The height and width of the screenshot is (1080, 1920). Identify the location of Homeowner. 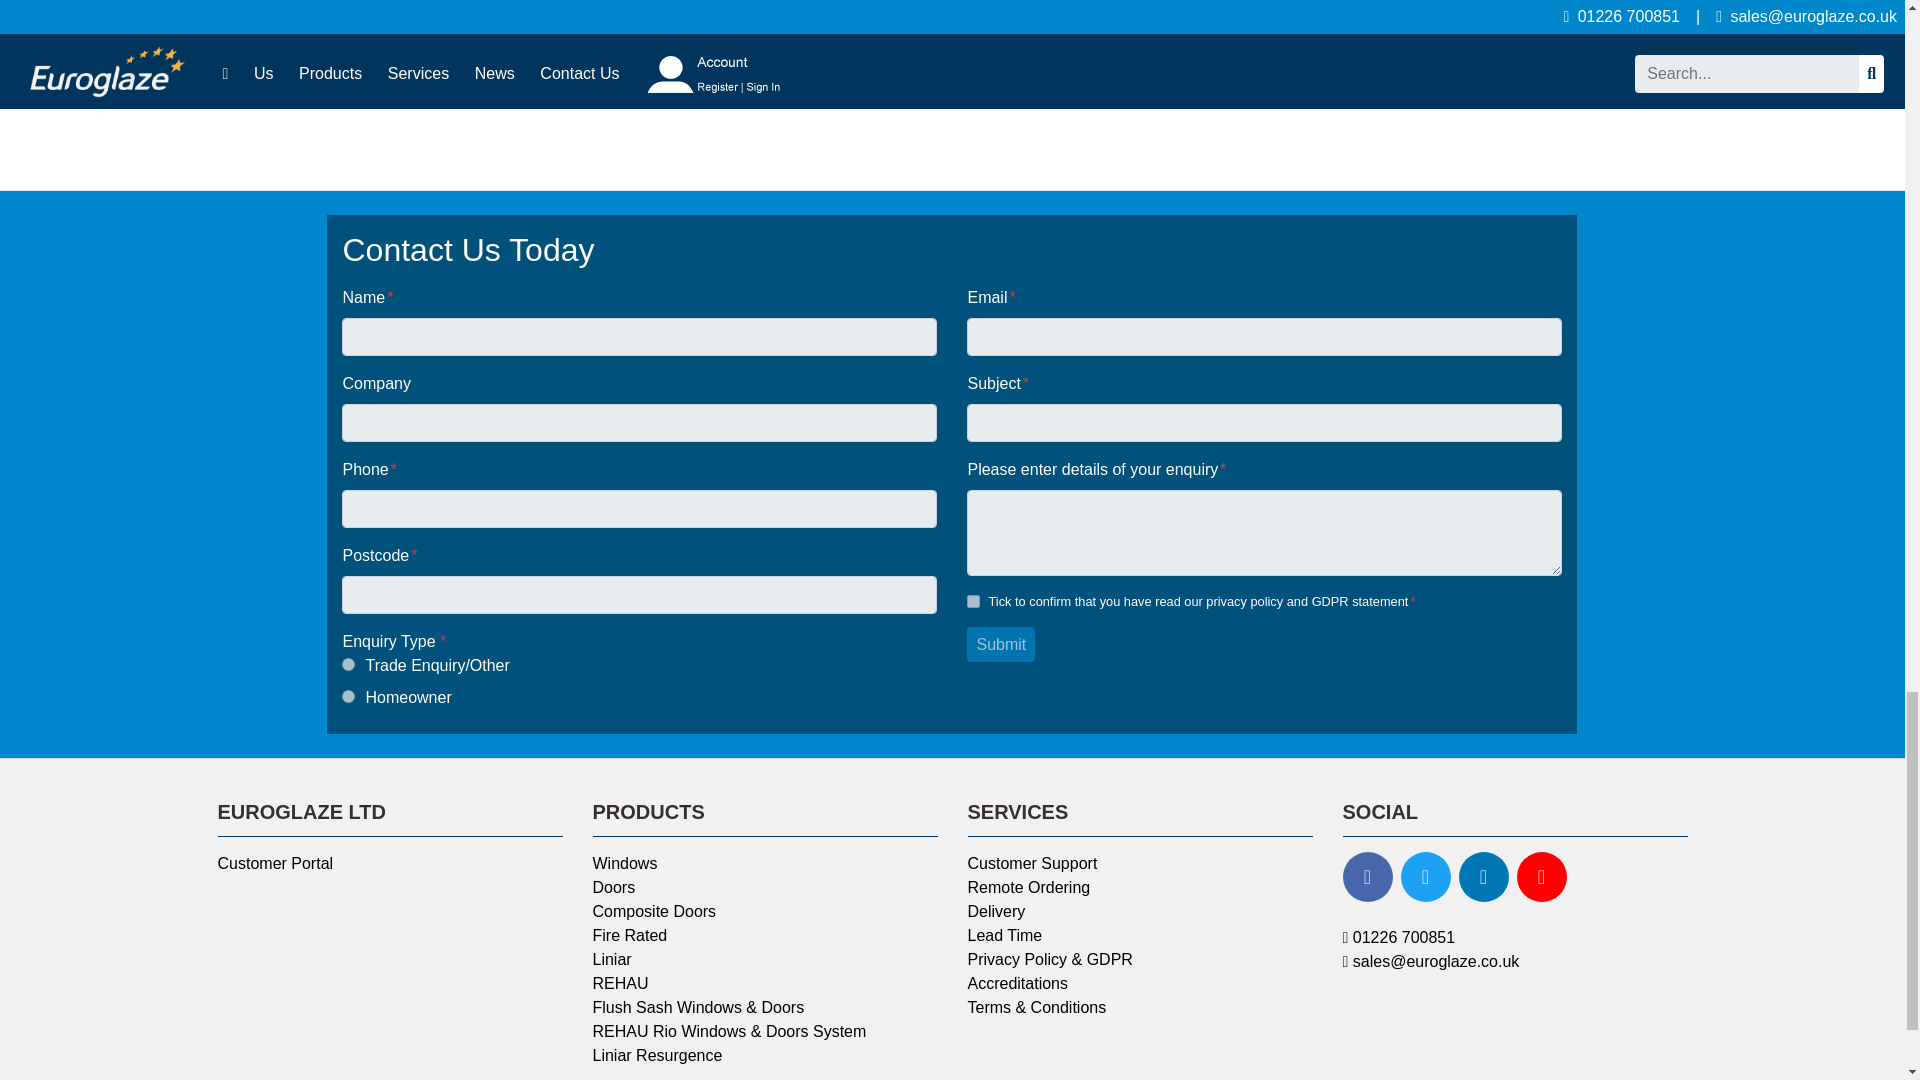
(348, 696).